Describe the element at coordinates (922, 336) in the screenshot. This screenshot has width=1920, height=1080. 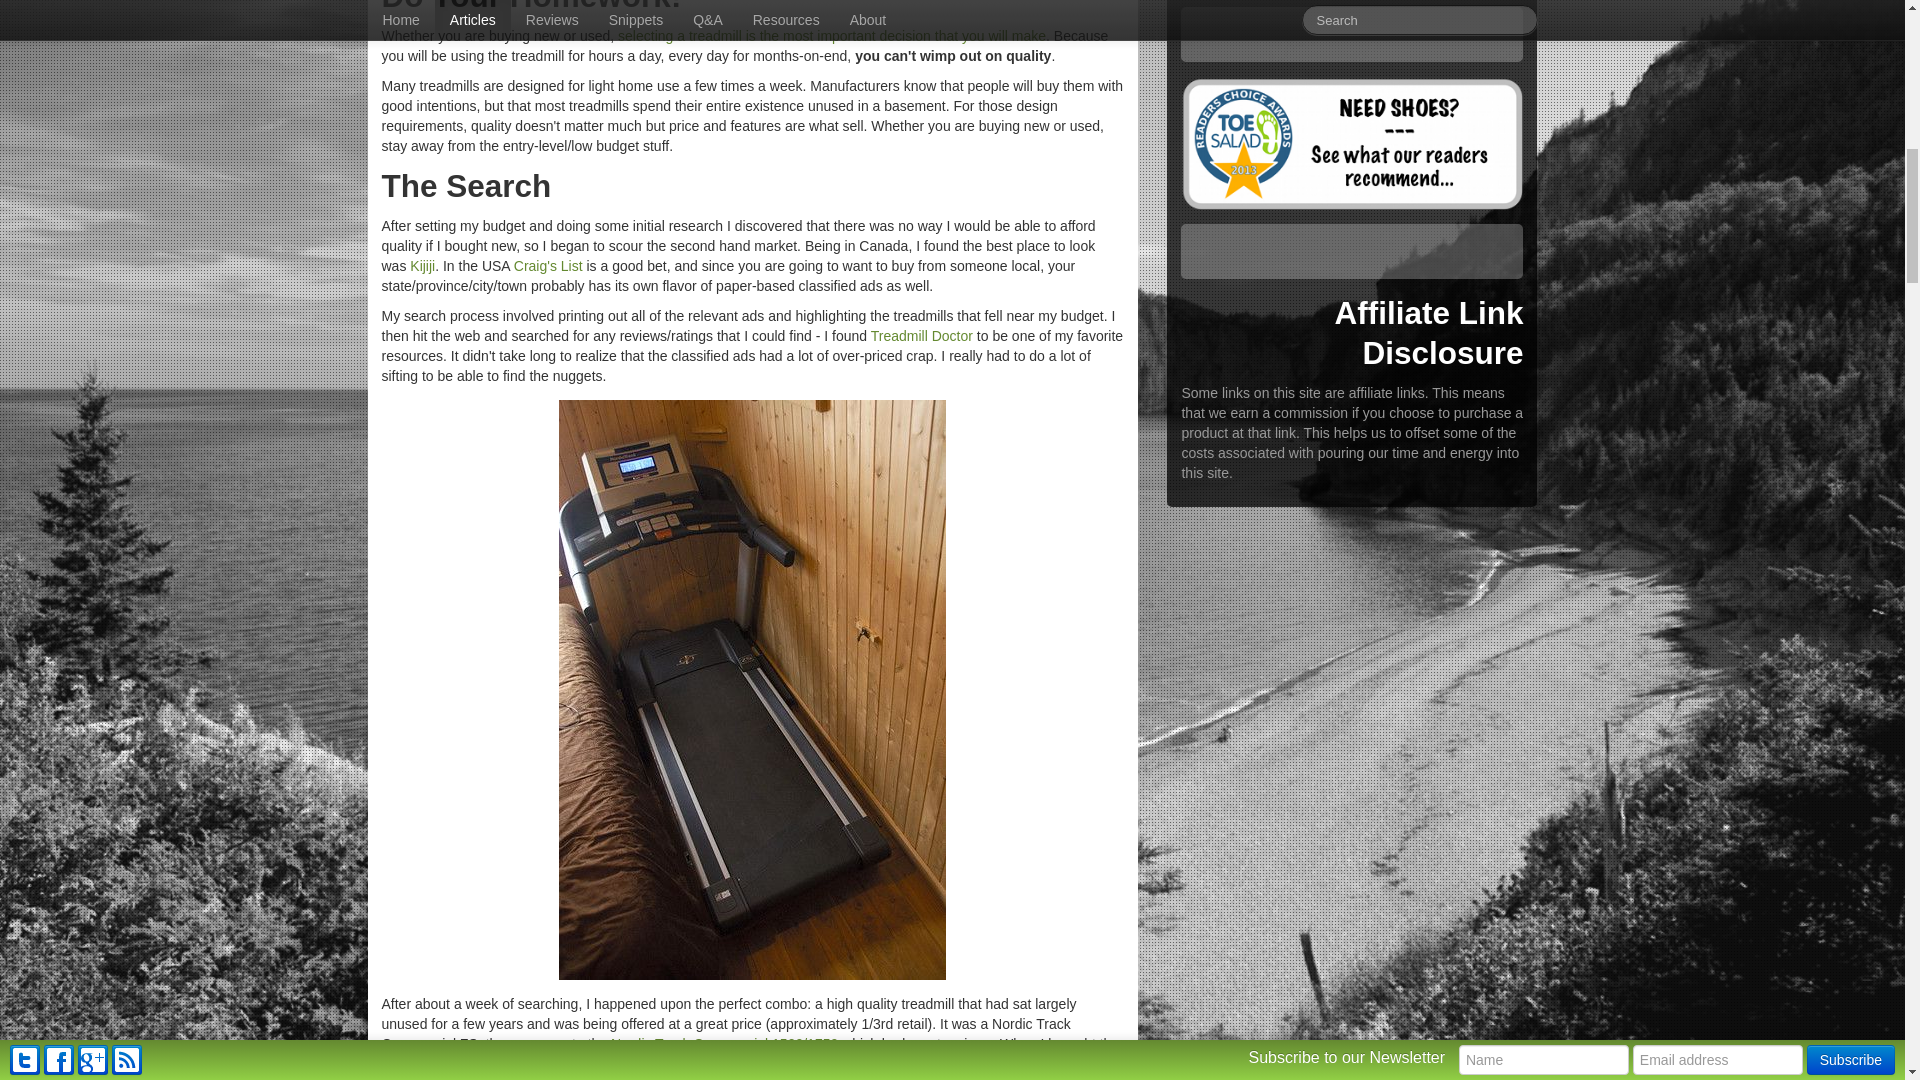
I see `Treadmill Doctor` at that location.